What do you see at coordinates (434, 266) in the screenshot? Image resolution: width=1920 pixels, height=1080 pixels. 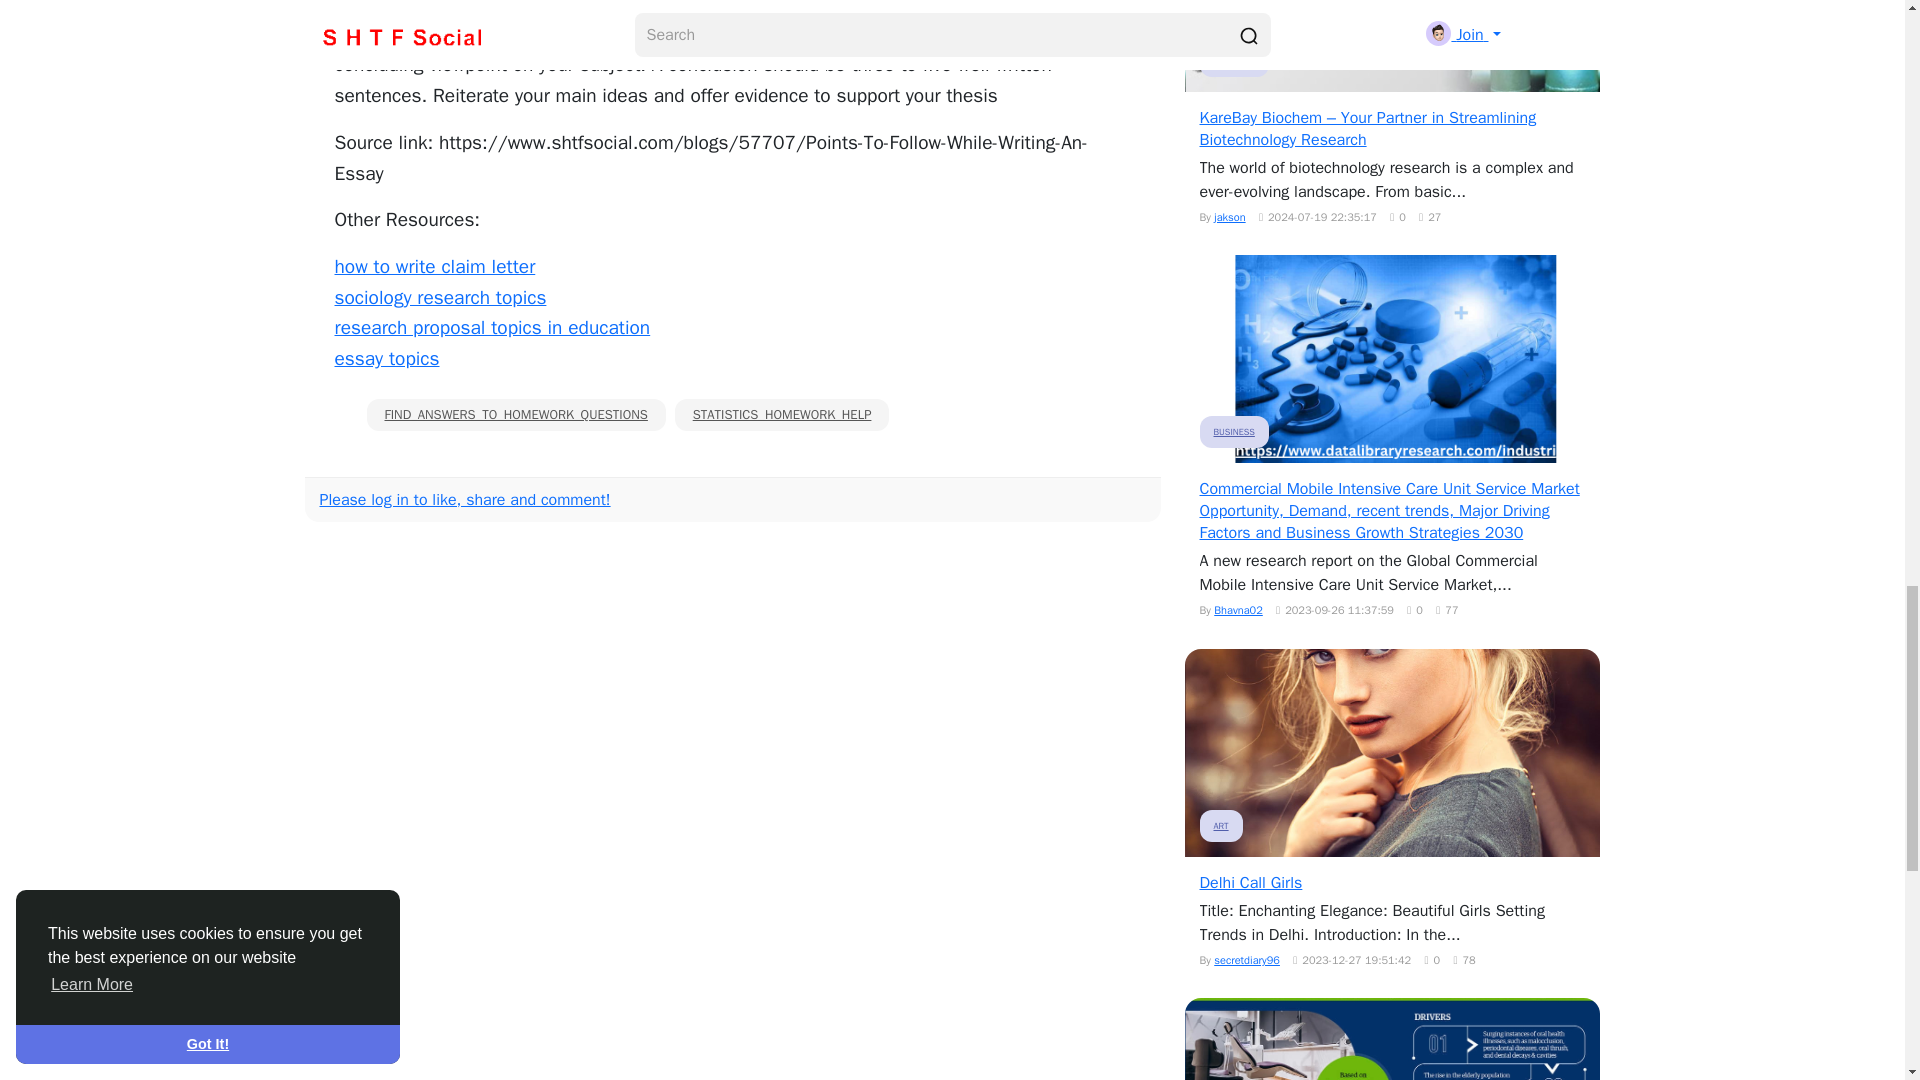 I see `how to write claim letter` at bounding box center [434, 266].